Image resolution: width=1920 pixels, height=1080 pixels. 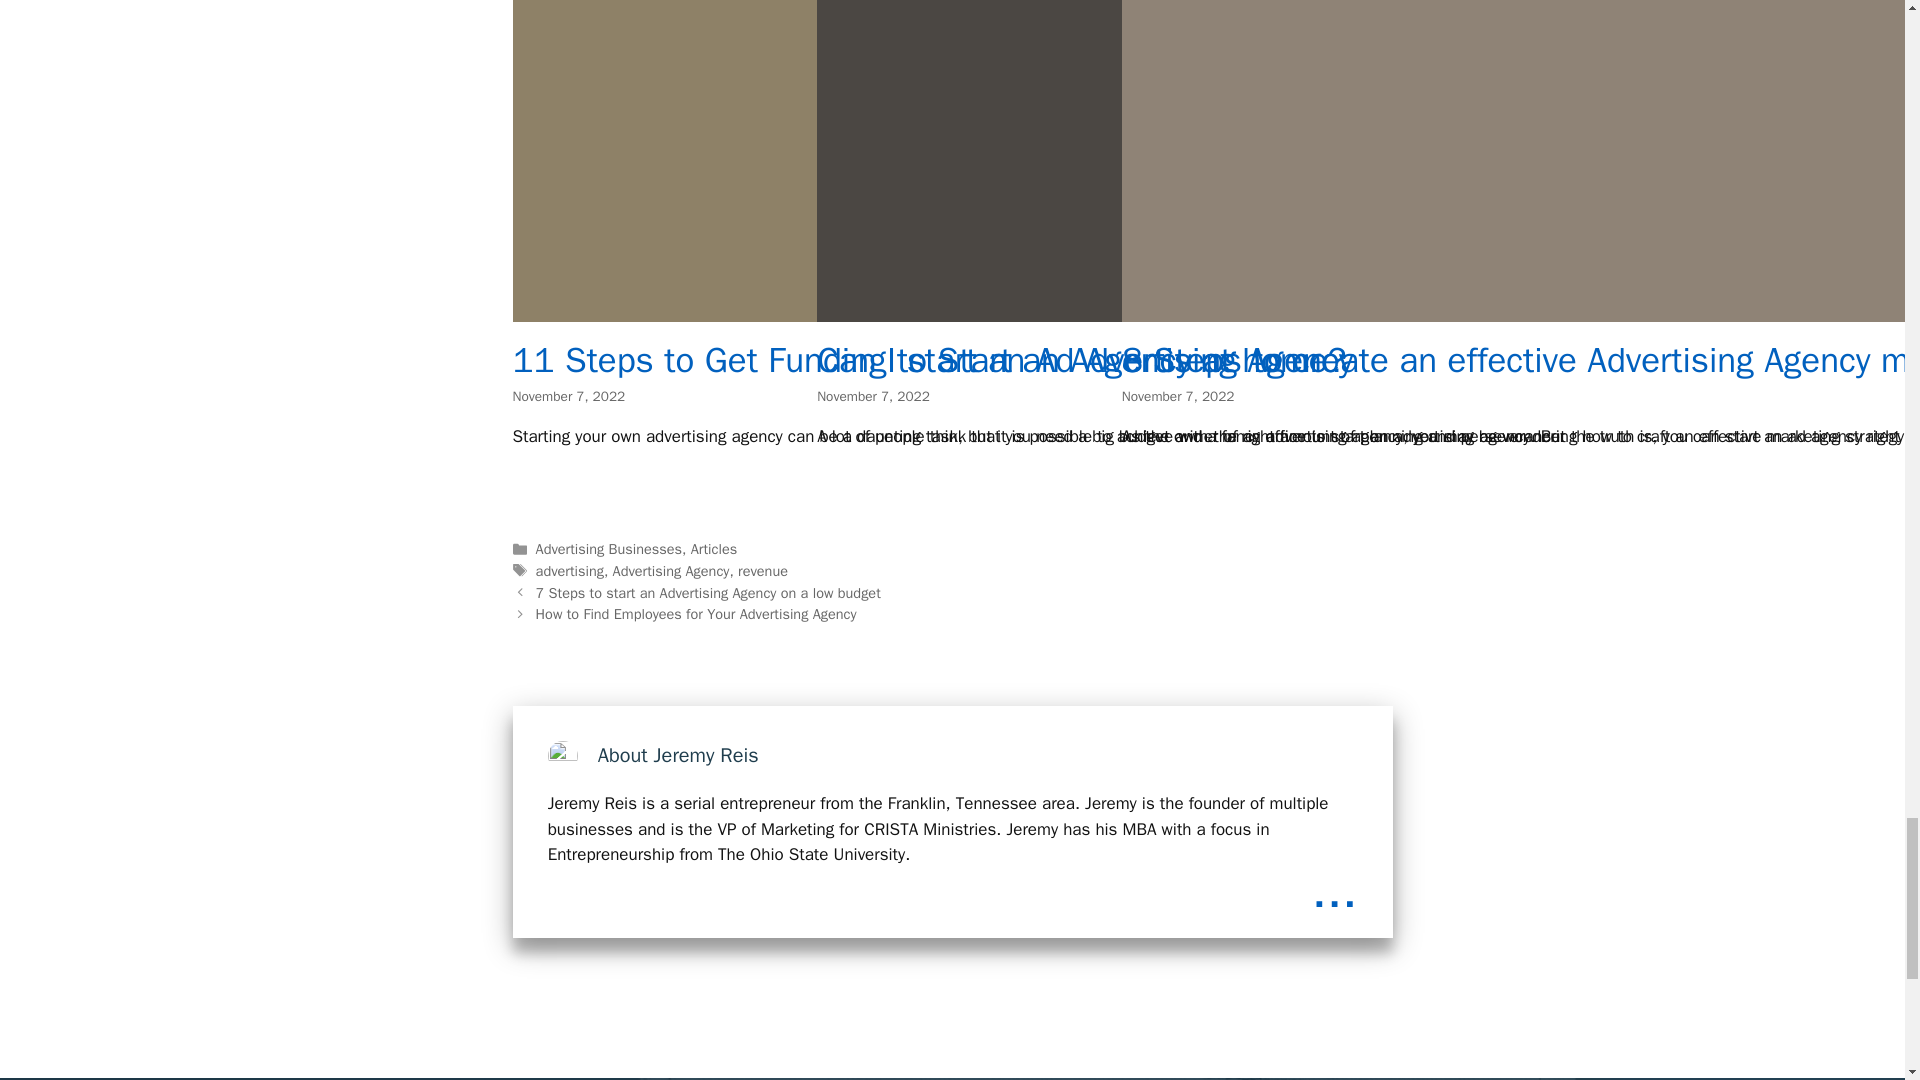 I want to click on 11 Steps to Get Funding to Start an Advertising Agency, so click(x=1216, y=308).